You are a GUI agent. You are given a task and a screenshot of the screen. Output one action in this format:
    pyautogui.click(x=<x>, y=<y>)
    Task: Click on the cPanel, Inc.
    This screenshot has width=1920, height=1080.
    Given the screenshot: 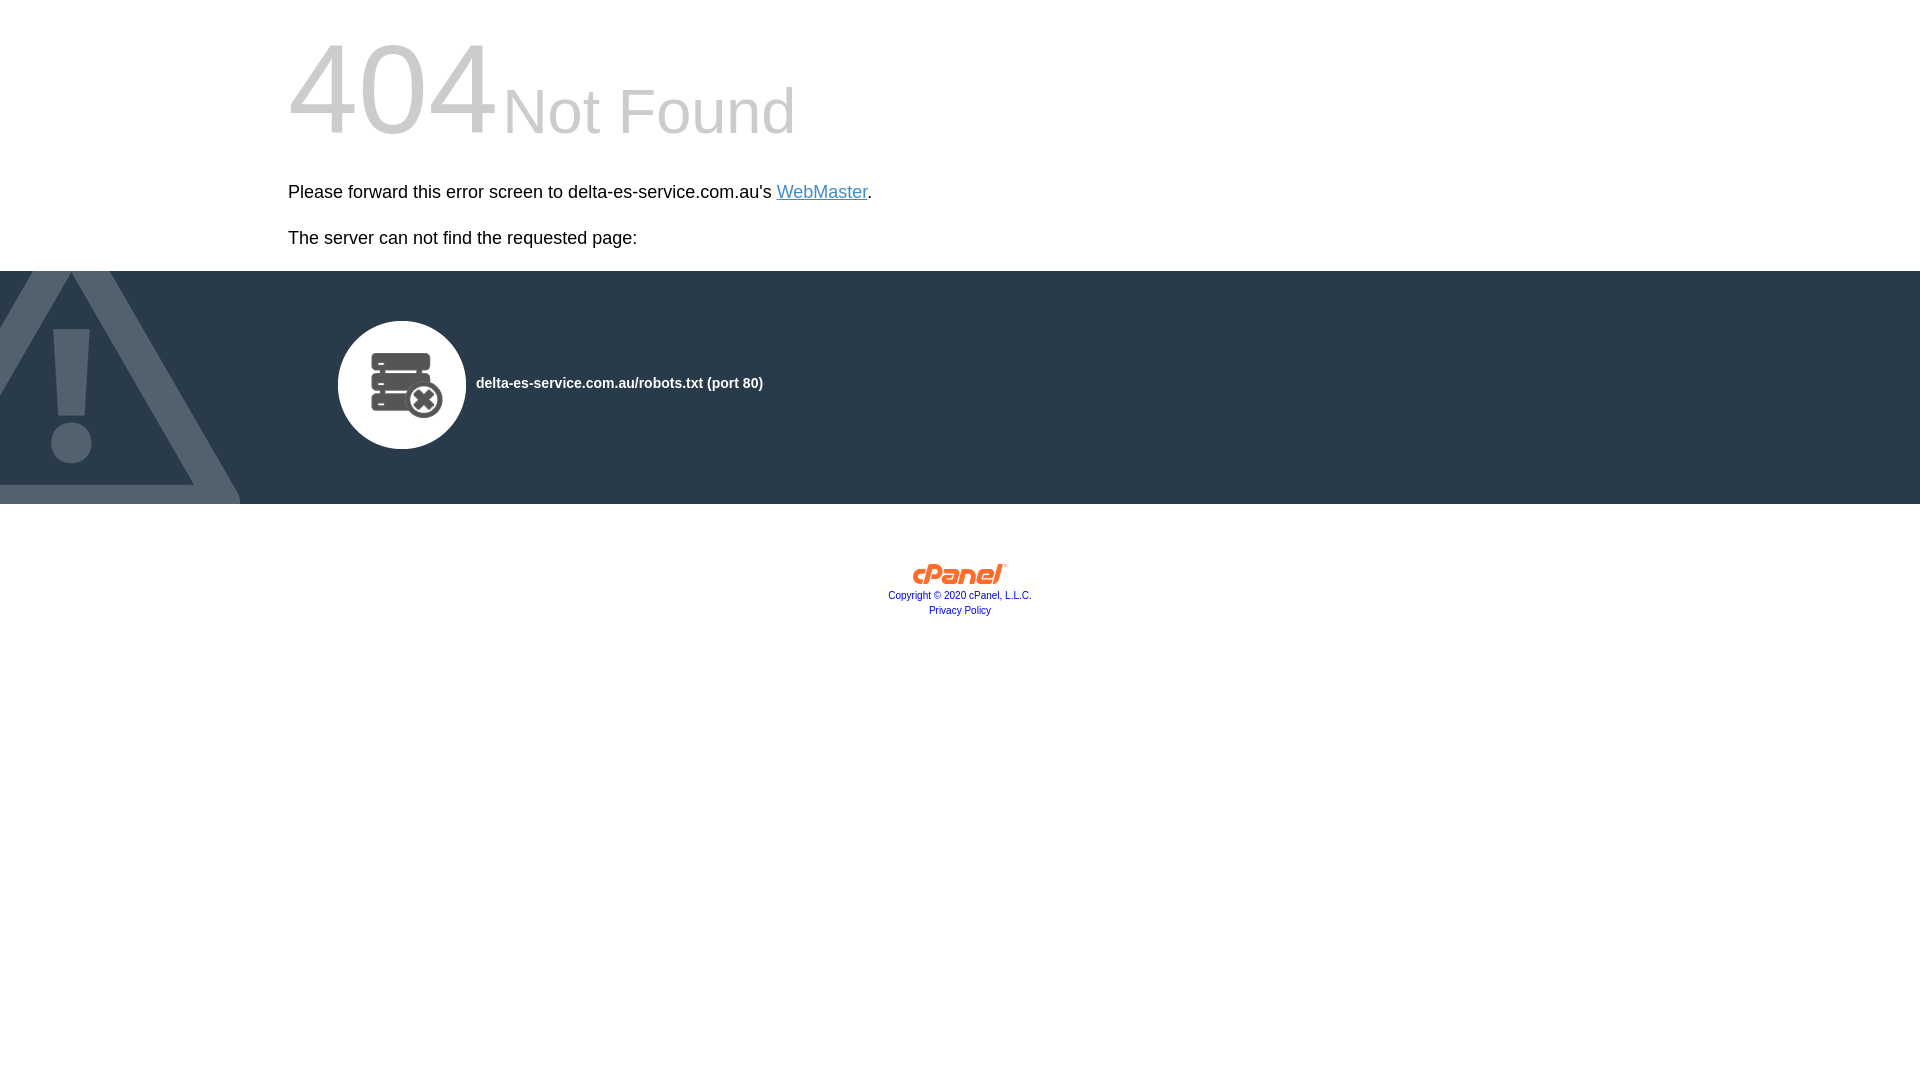 What is the action you would take?
    pyautogui.click(x=960, y=579)
    